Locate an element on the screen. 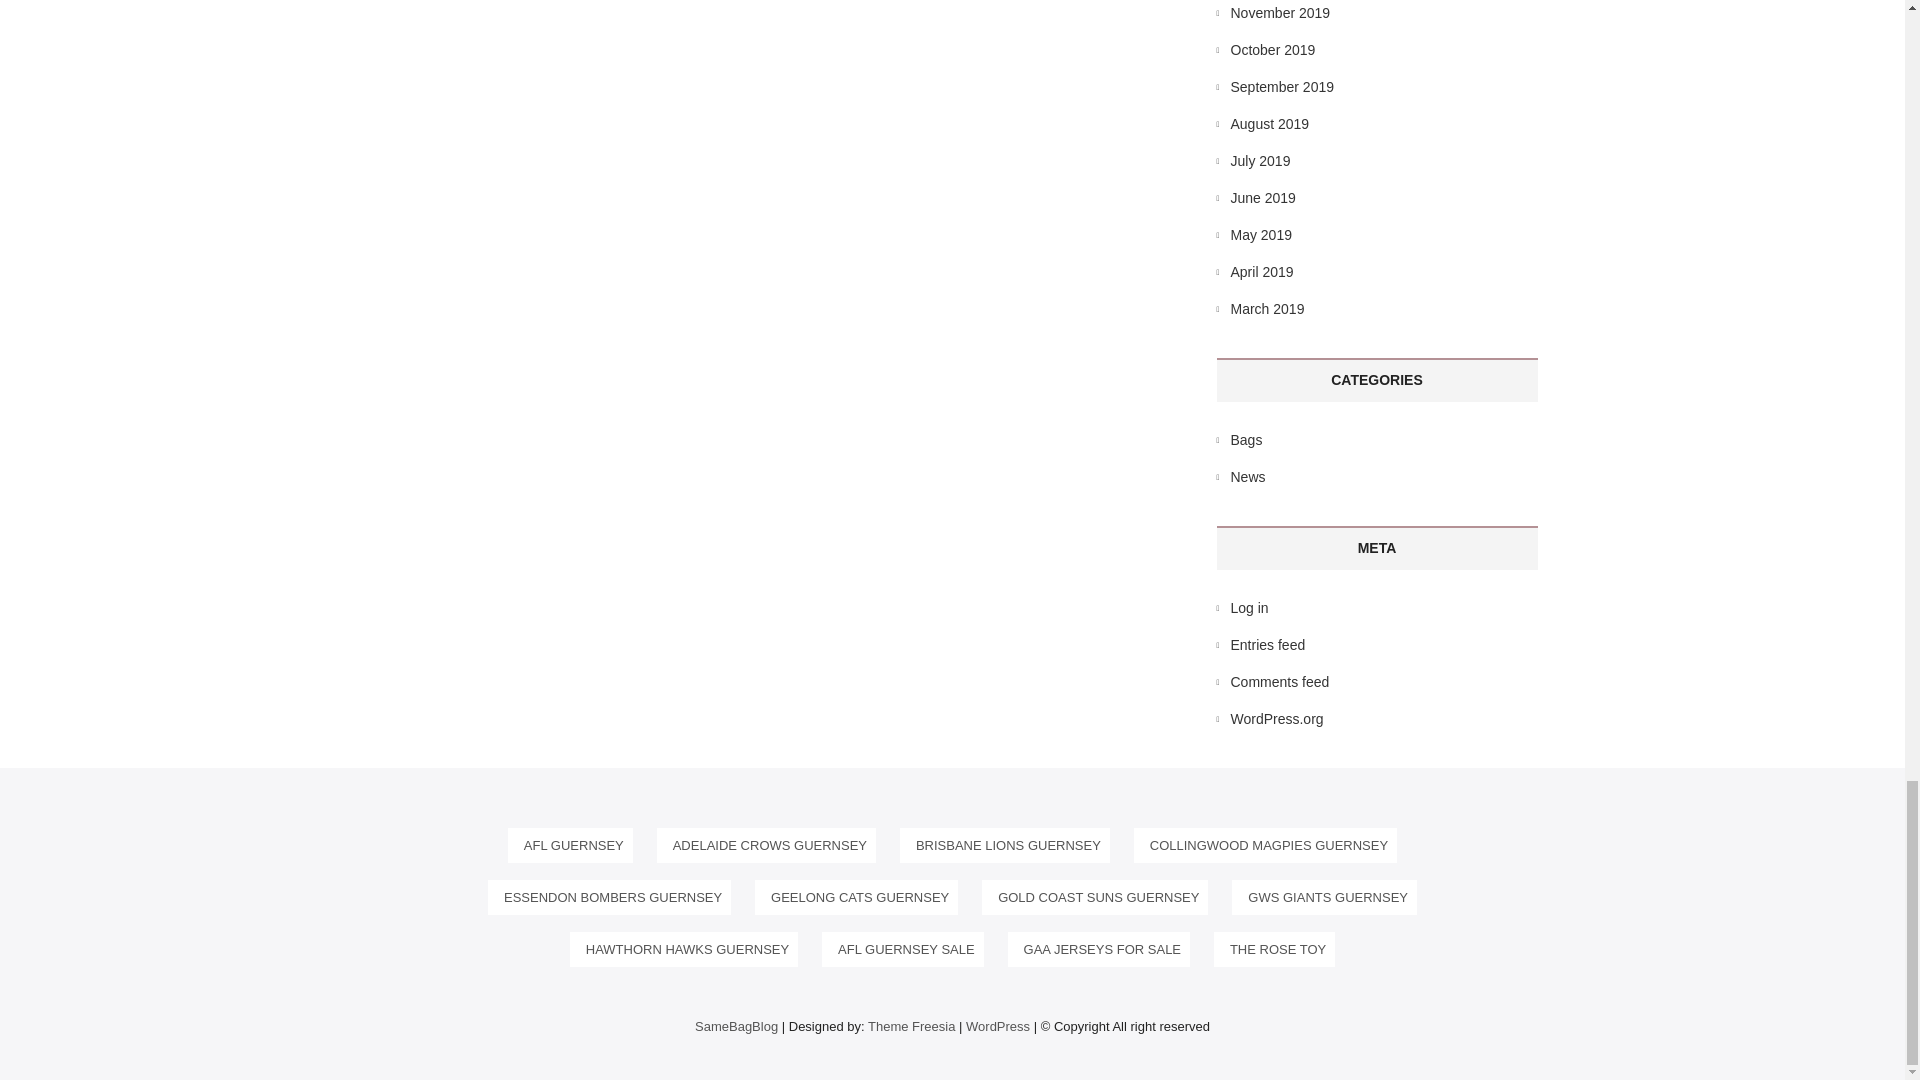 This screenshot has height=1080, width=1920. WordPress is located at coordinates (997, 1026).